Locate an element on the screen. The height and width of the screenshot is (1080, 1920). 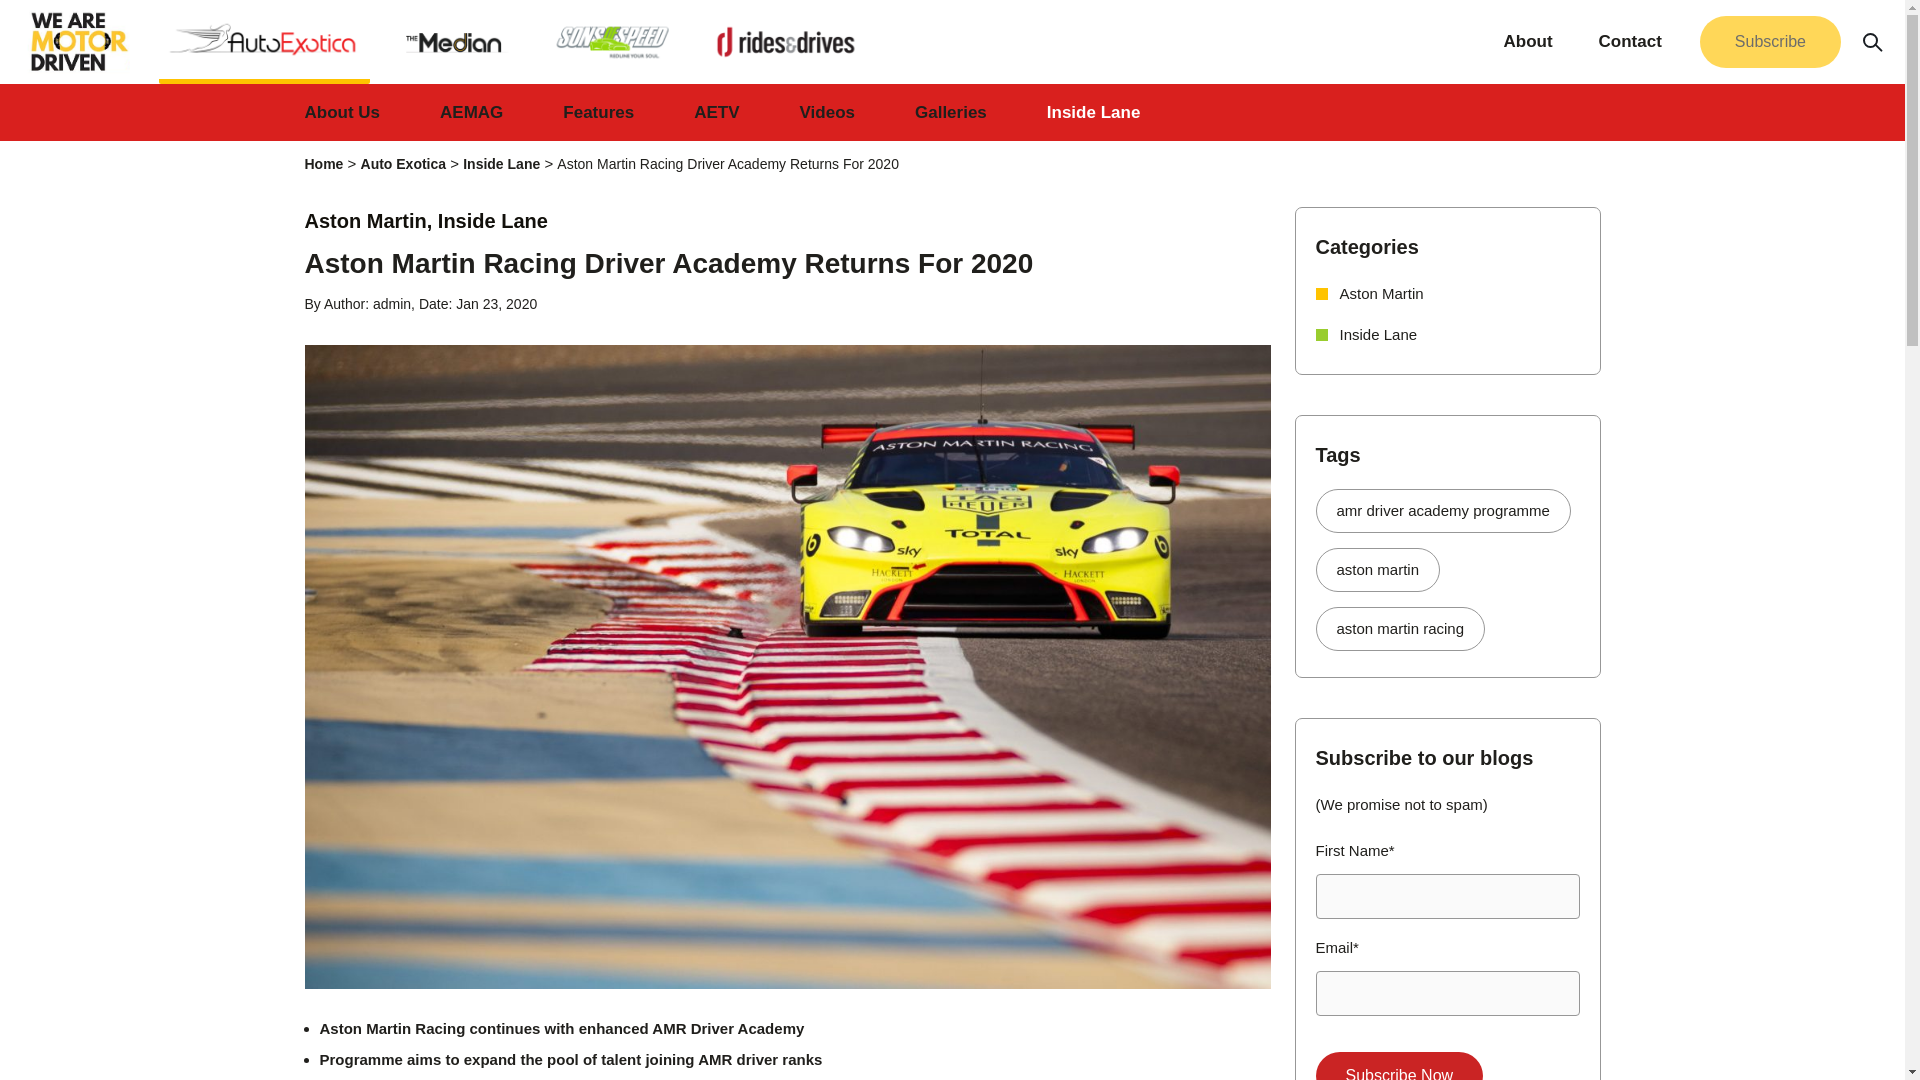
Subscribe is located at coordinates (1770, 40).